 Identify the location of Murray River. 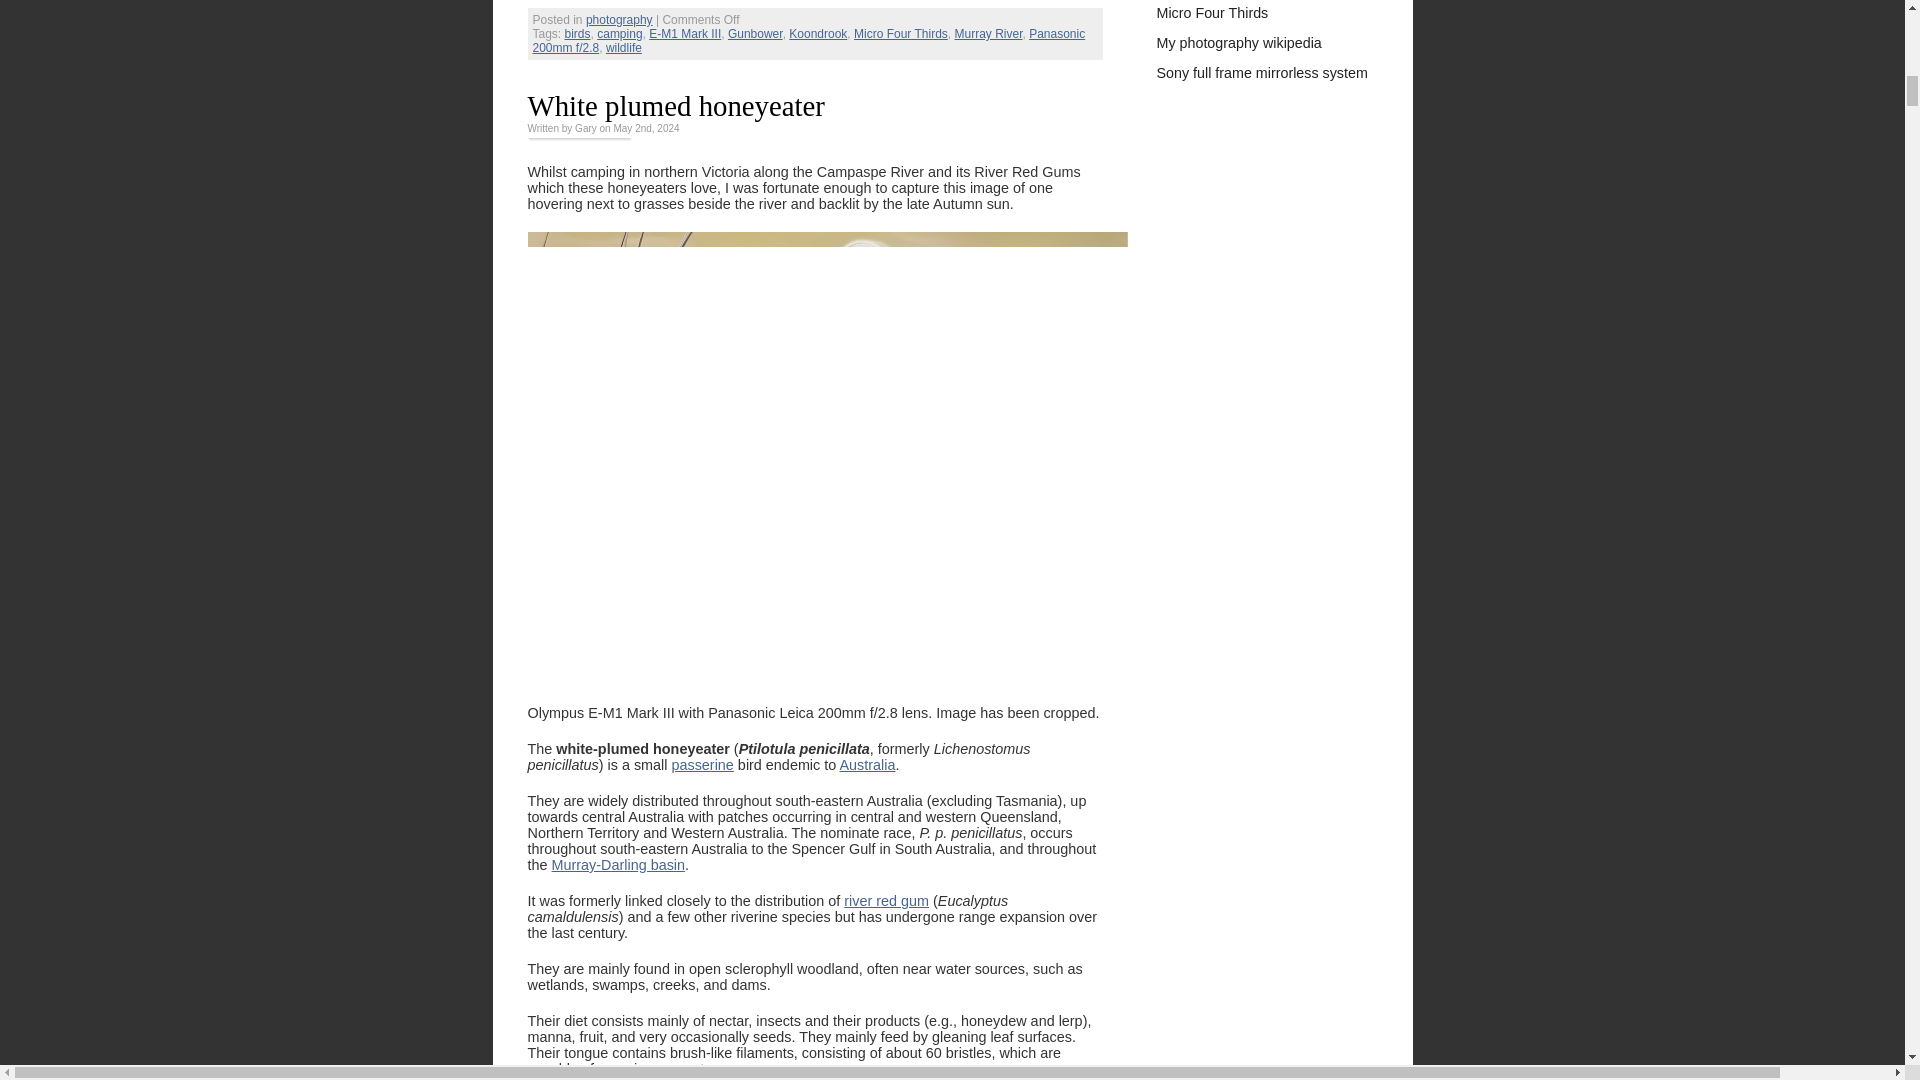
(988, 34).